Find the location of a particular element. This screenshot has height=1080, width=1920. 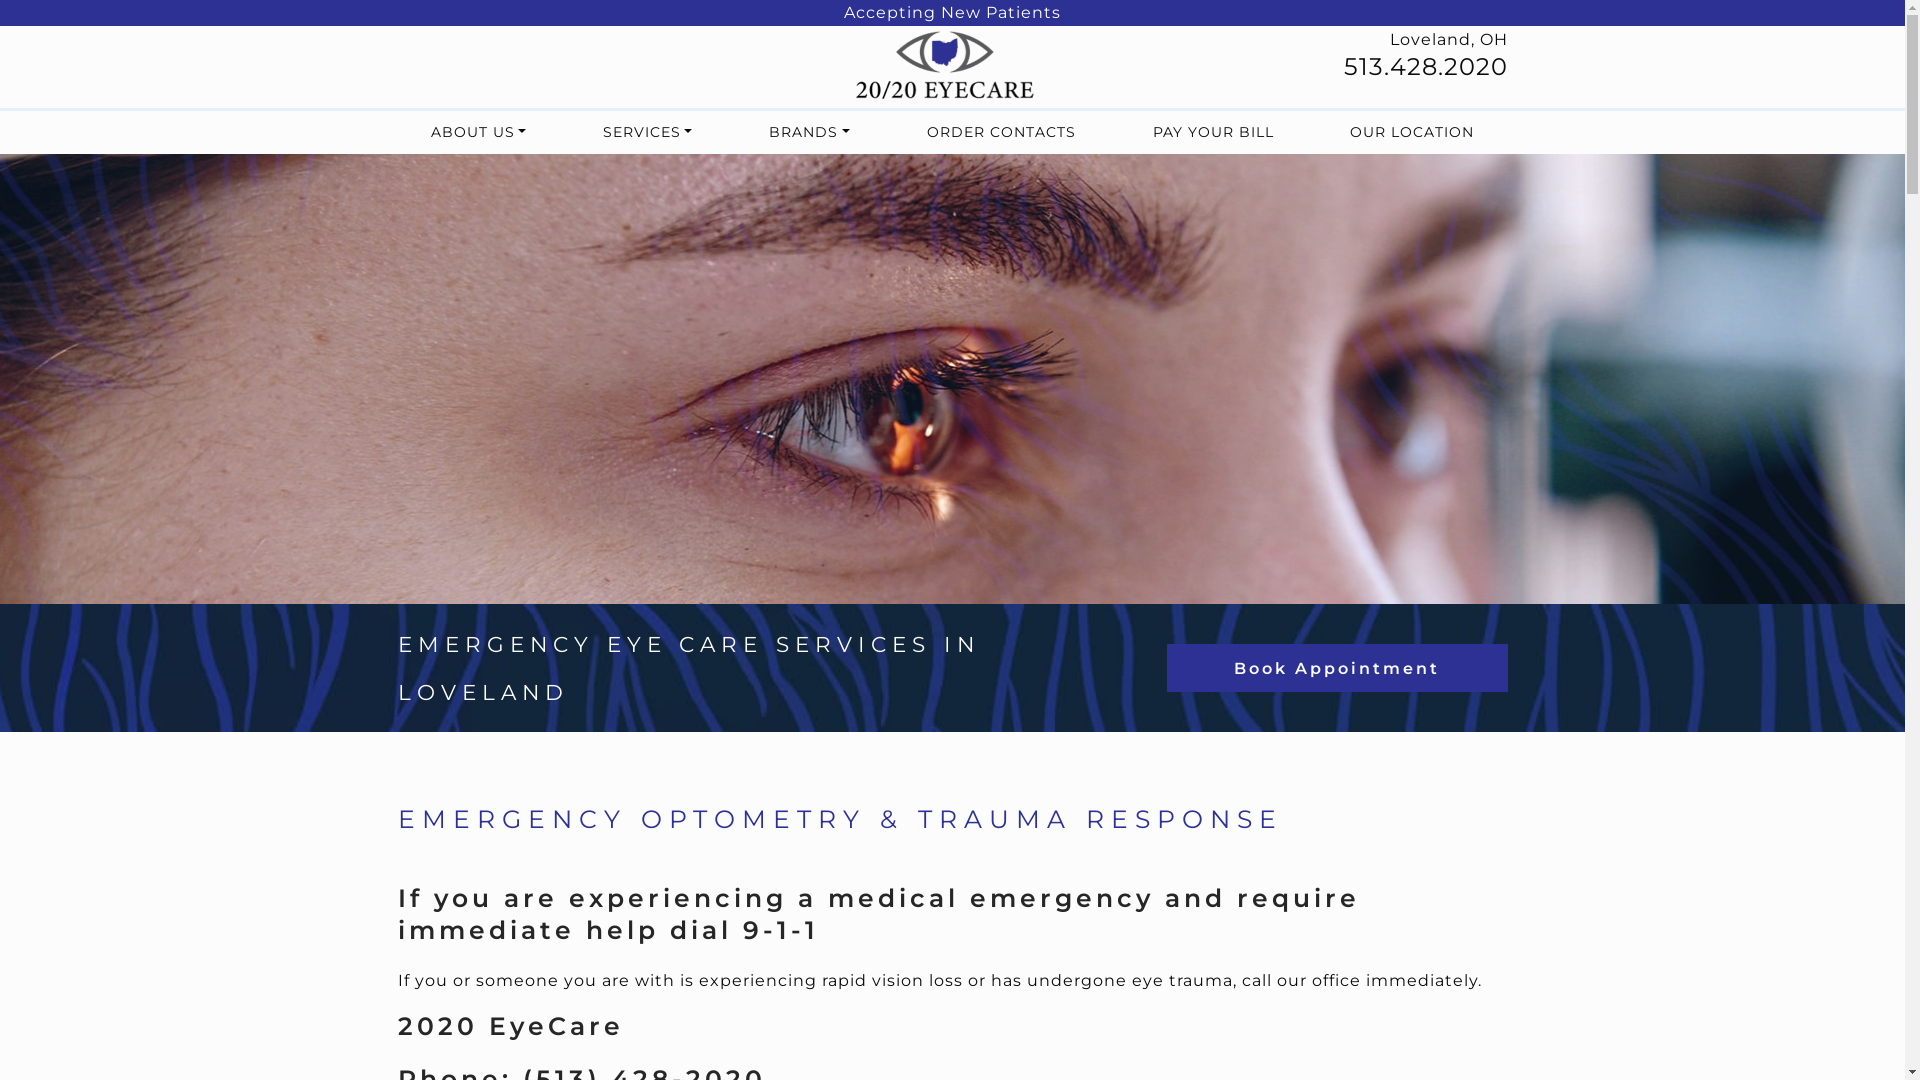

PAY YOUR BILL is located at coordinates (1214, 132).